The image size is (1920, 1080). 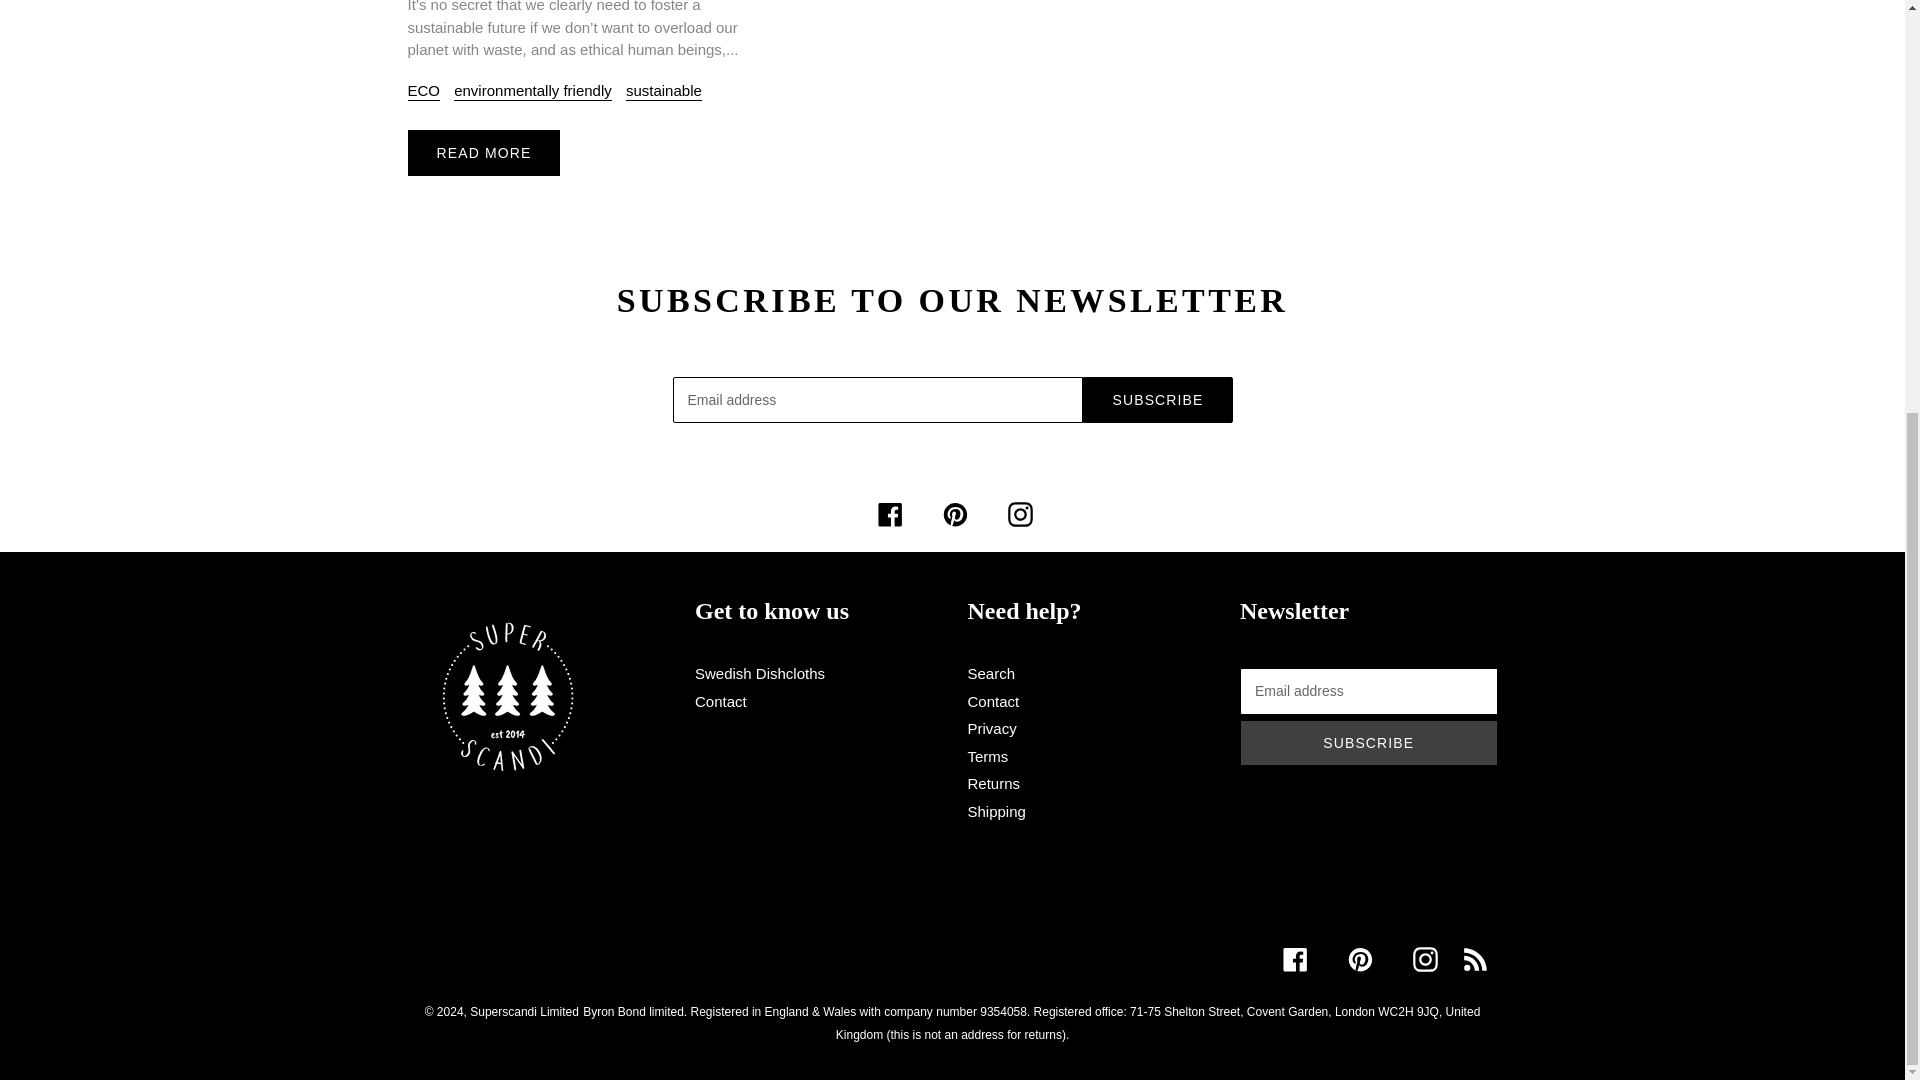 I want to click on Shipping, so click(x=996, y=811).